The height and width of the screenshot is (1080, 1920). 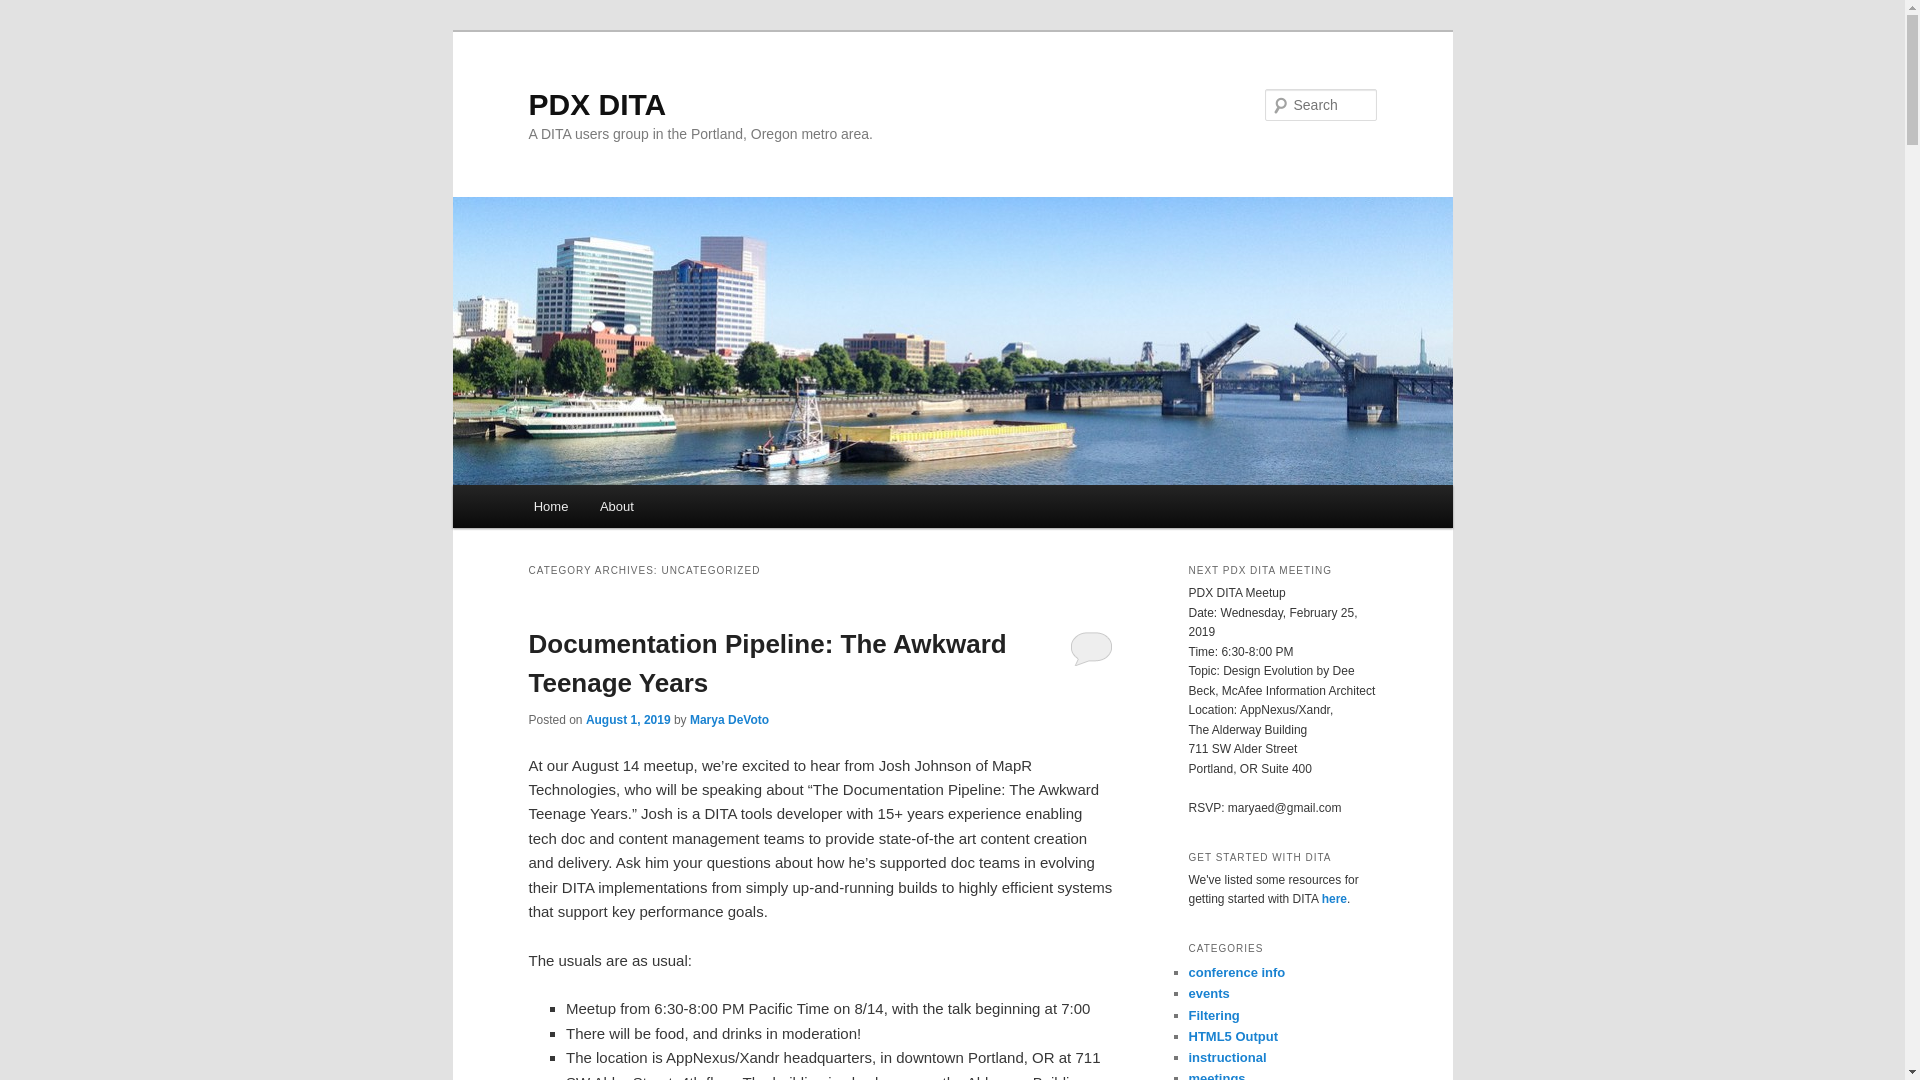 I want to click on Search, so click(x=32, y=11).